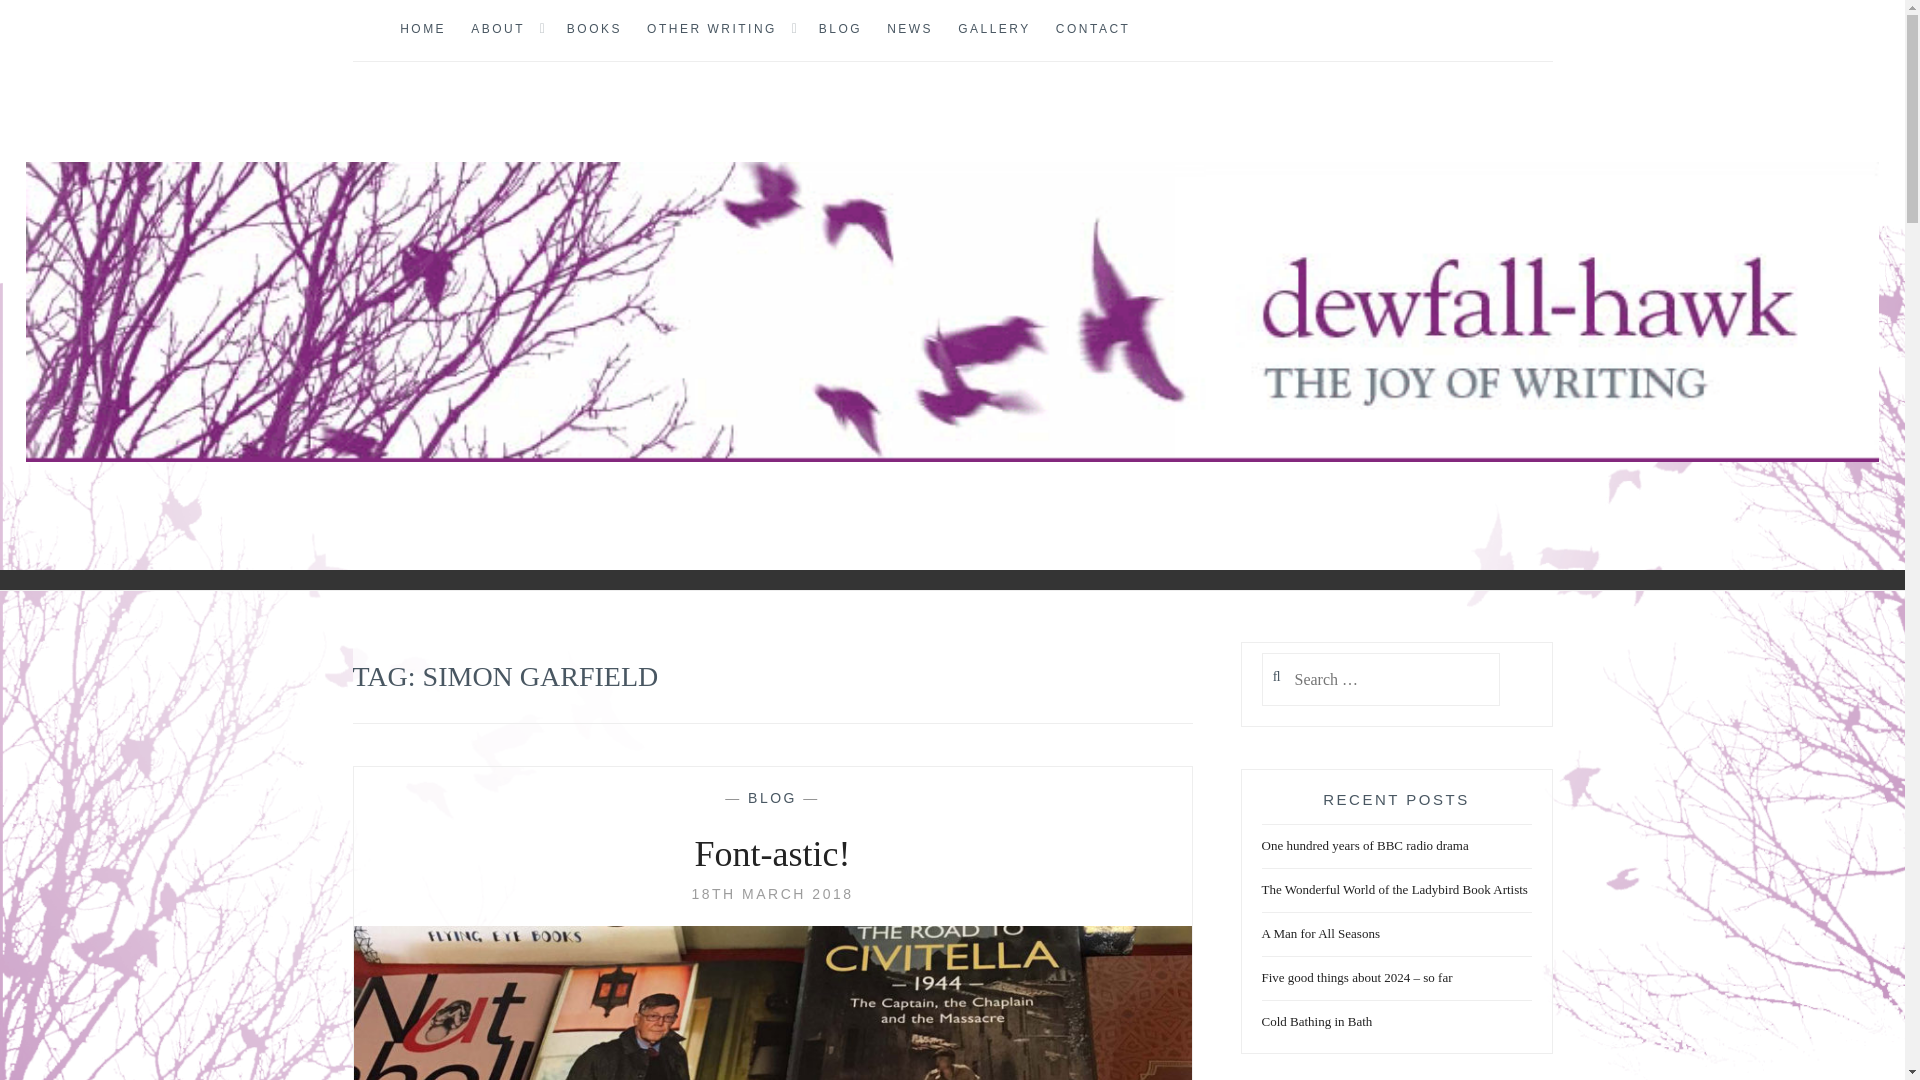 This screenshot has width=1920, height=1080. What do you see at coordinates (497, 30) in the screenshot?
I see `ABOUT` at bounding box center [497, 30].